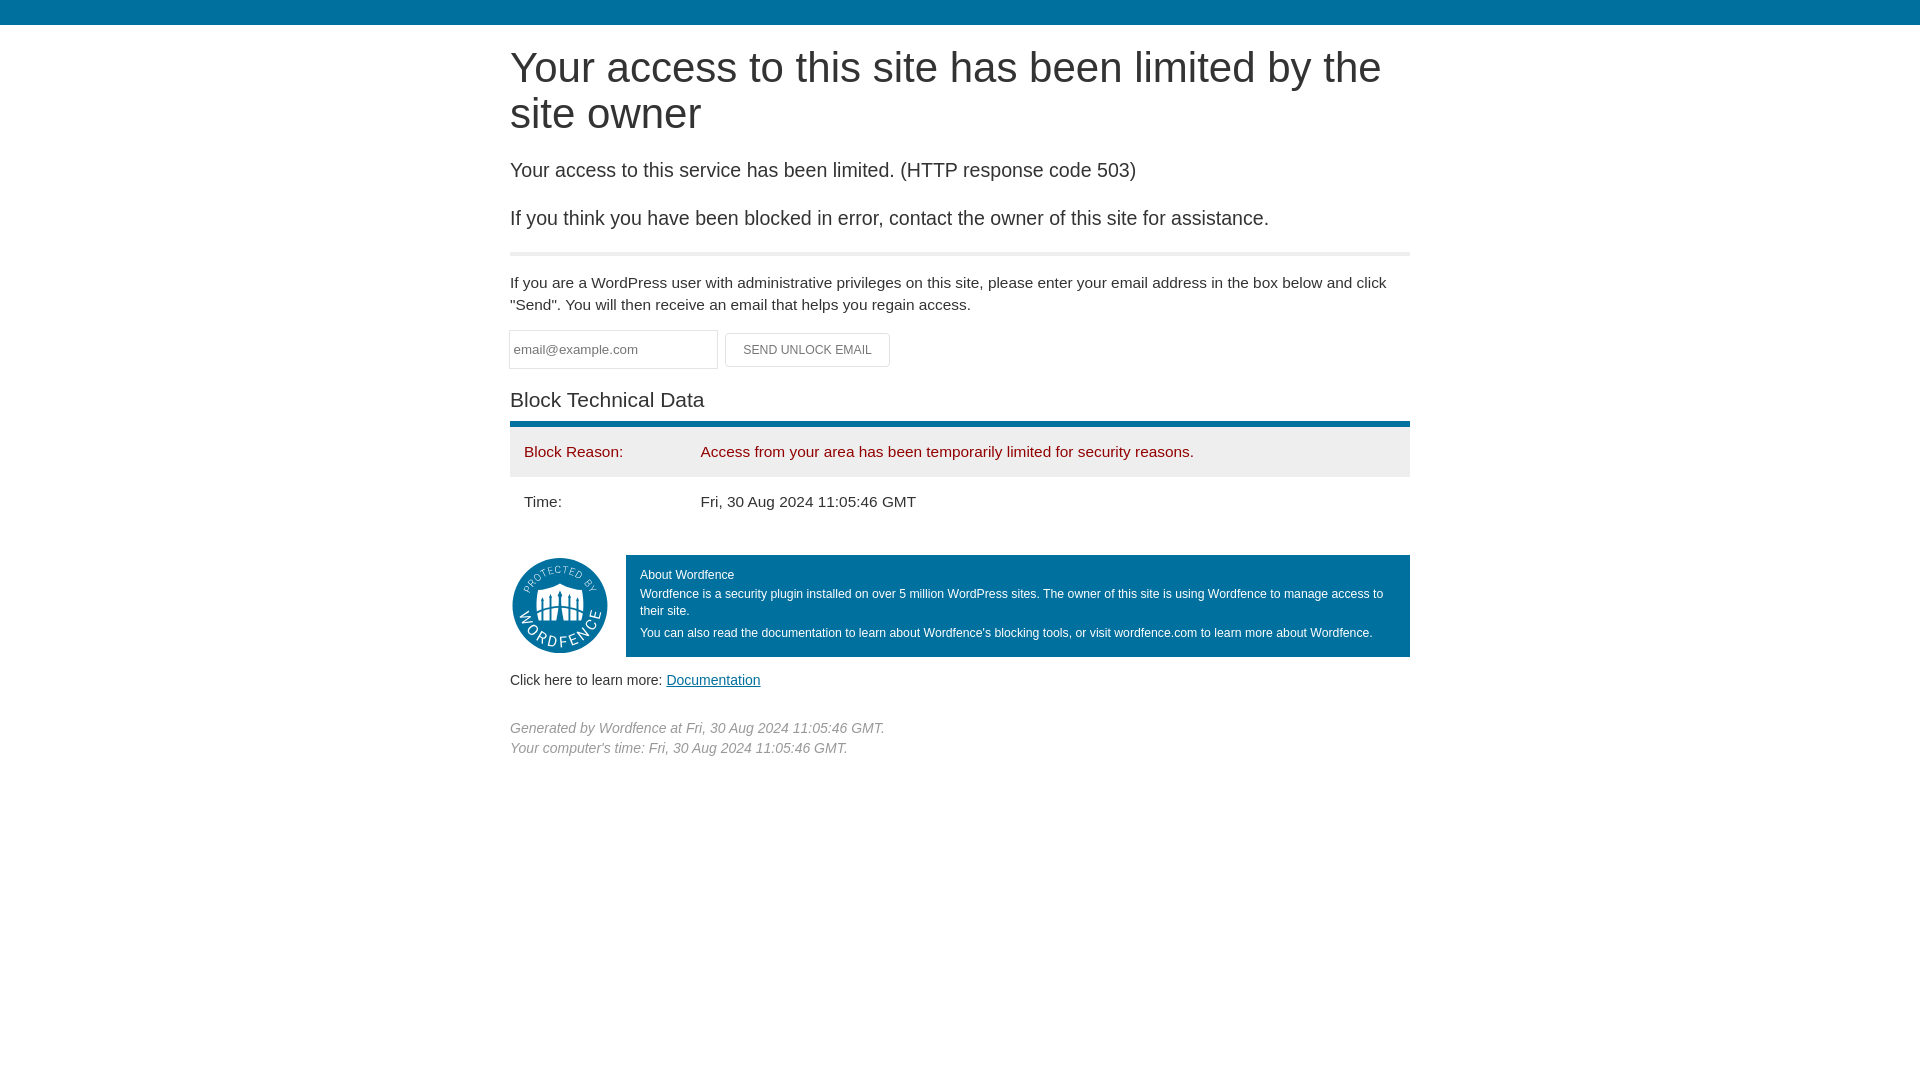 This screenshot has width=1920, height=1080. What do you see at coordinates (713, 679) in the screenshot?
I see `Documentation` at bounding box center [713, 679].